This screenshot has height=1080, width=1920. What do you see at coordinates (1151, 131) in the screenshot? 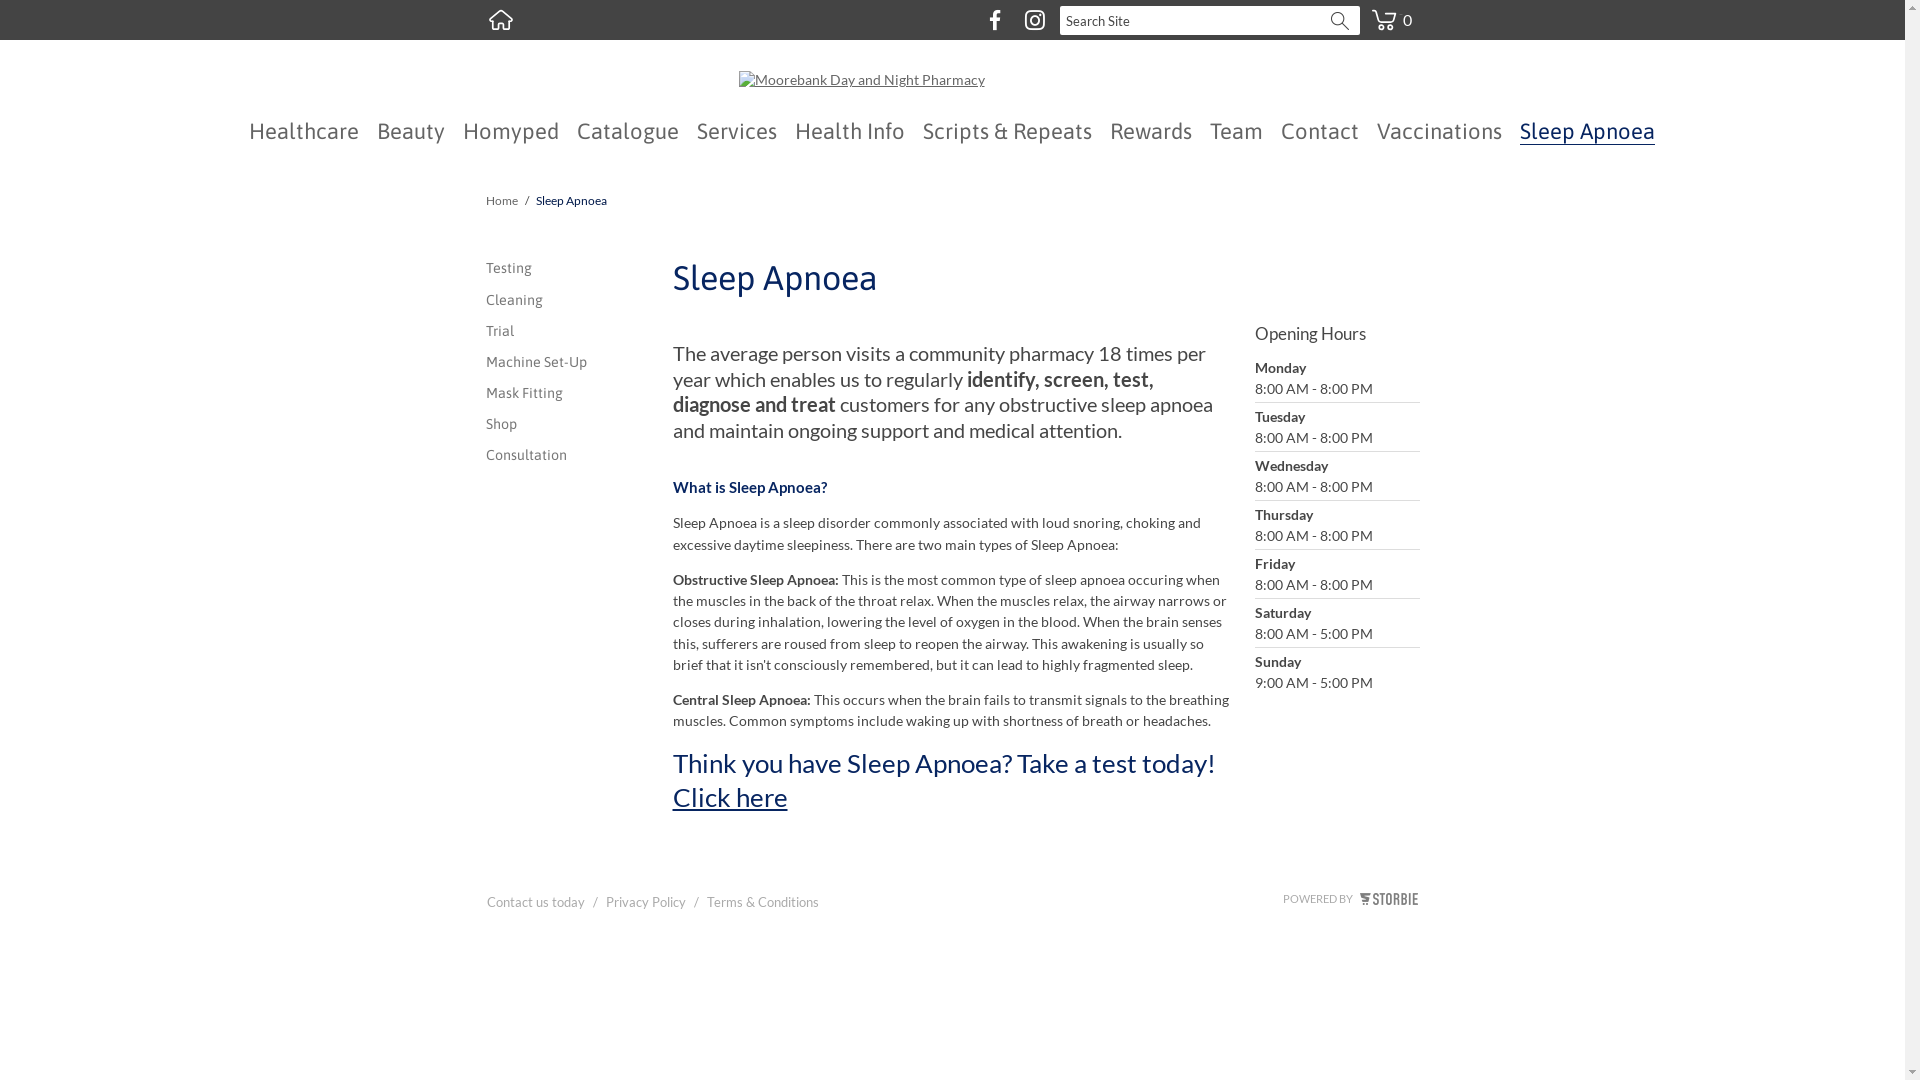
I see `Rewards` at bounding box center [1151, 131].